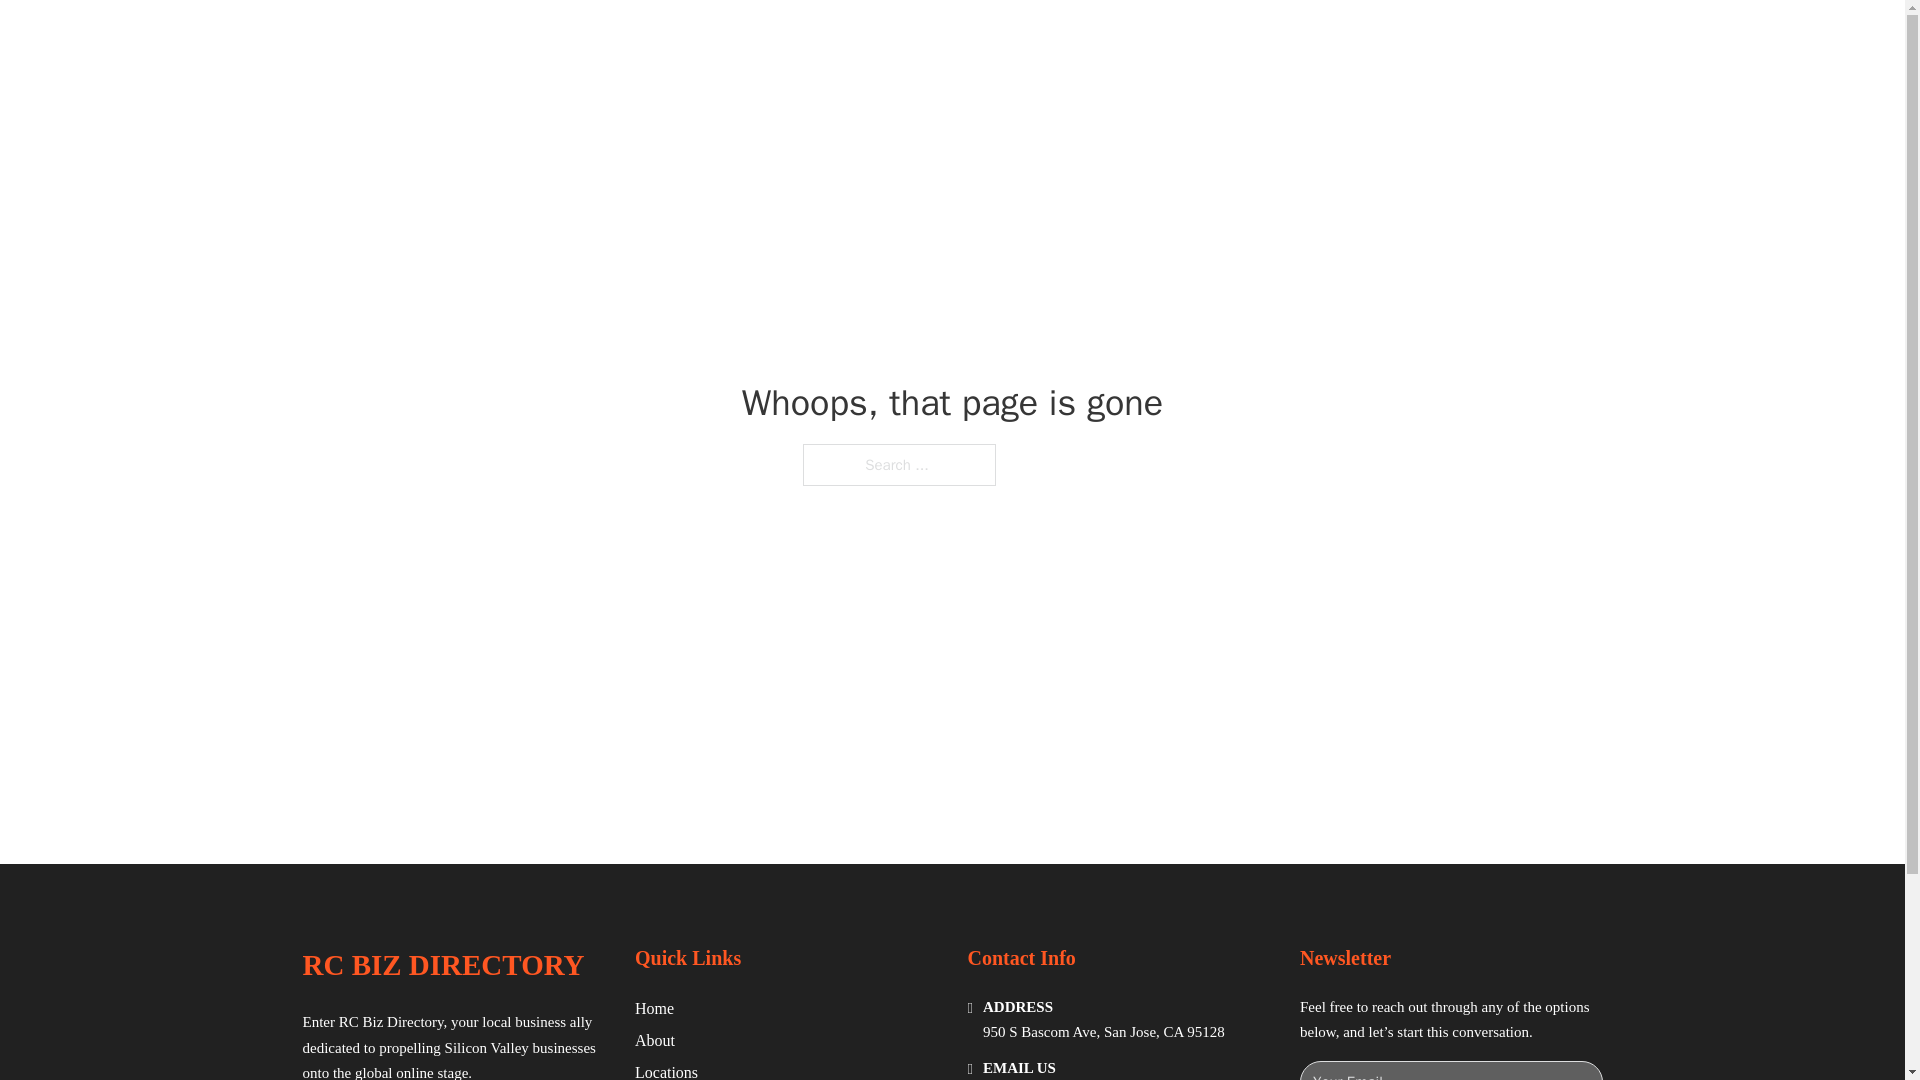 This screenshot has height=1080, width=1920. I want to click on HOME, so click(1212, 38).